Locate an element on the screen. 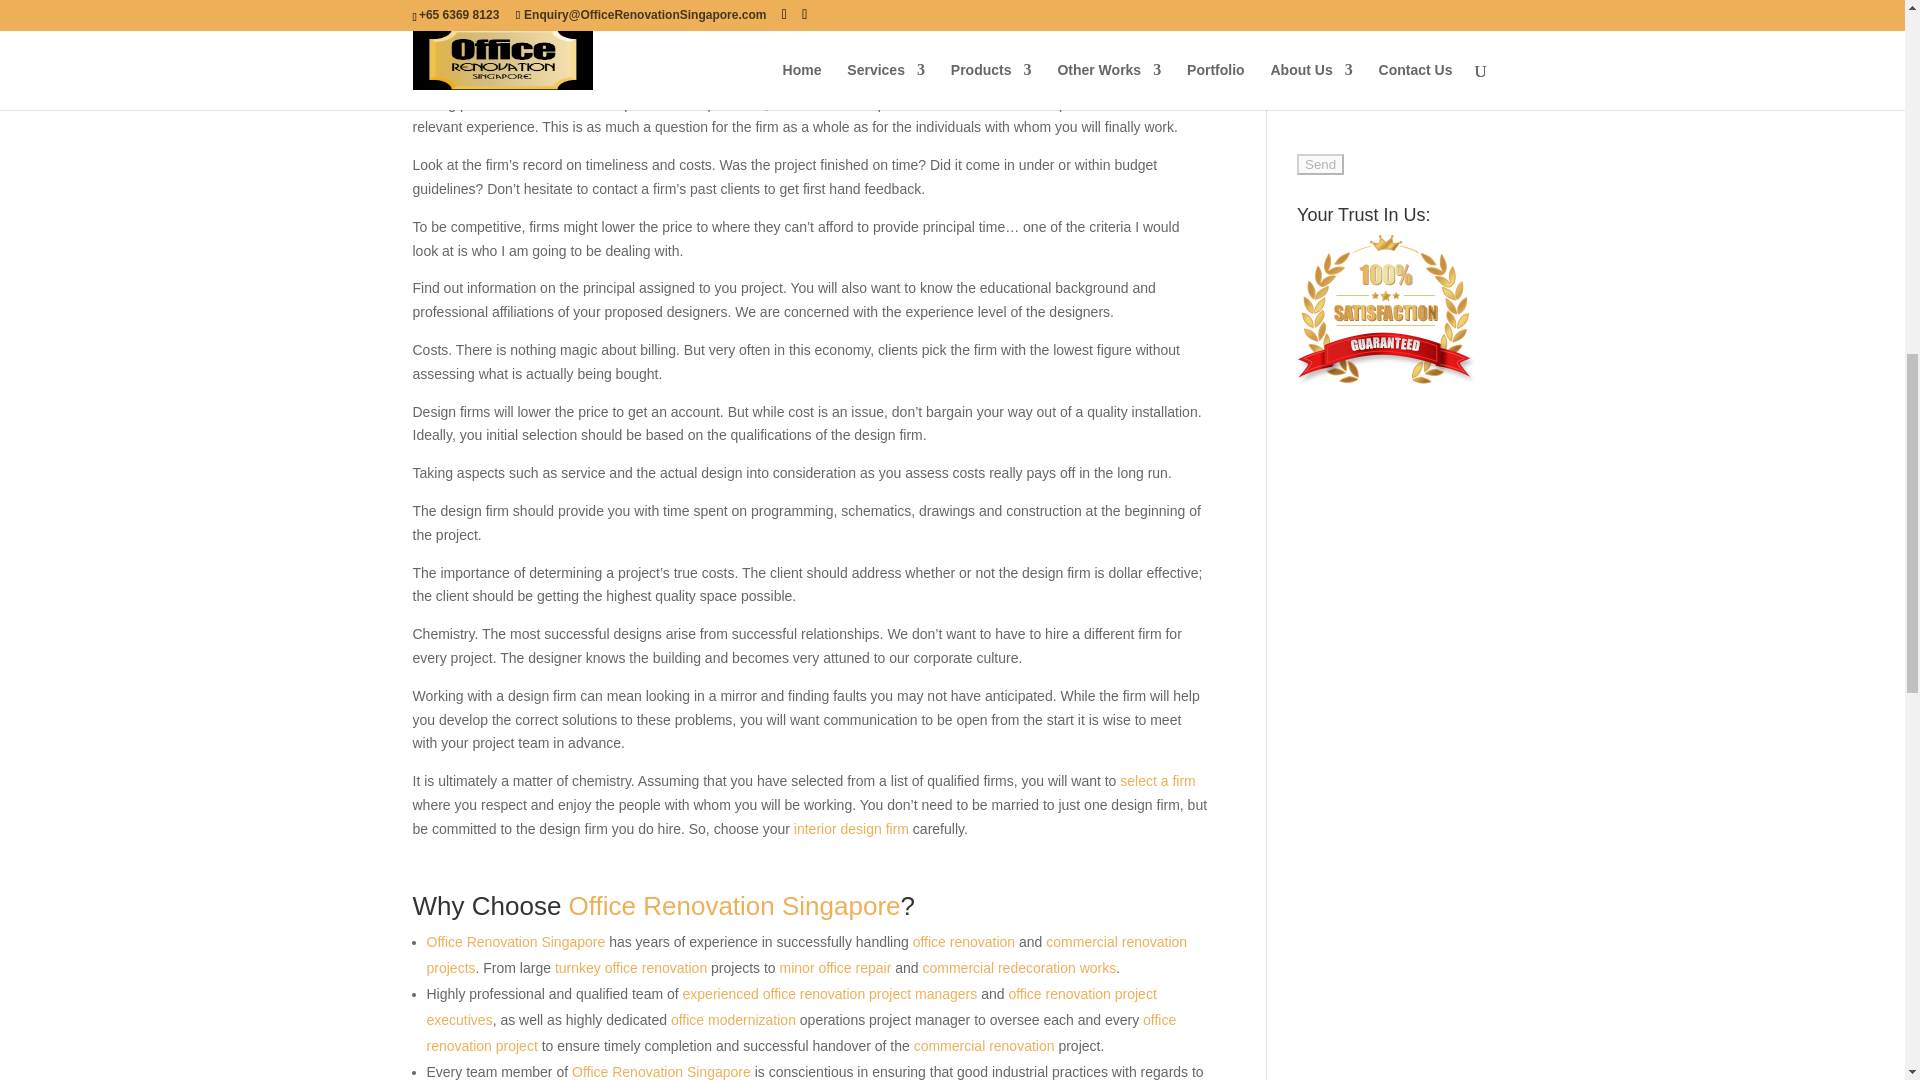 The image size is (1920, 1080). interior design firm is located at coordinates (851, 828).